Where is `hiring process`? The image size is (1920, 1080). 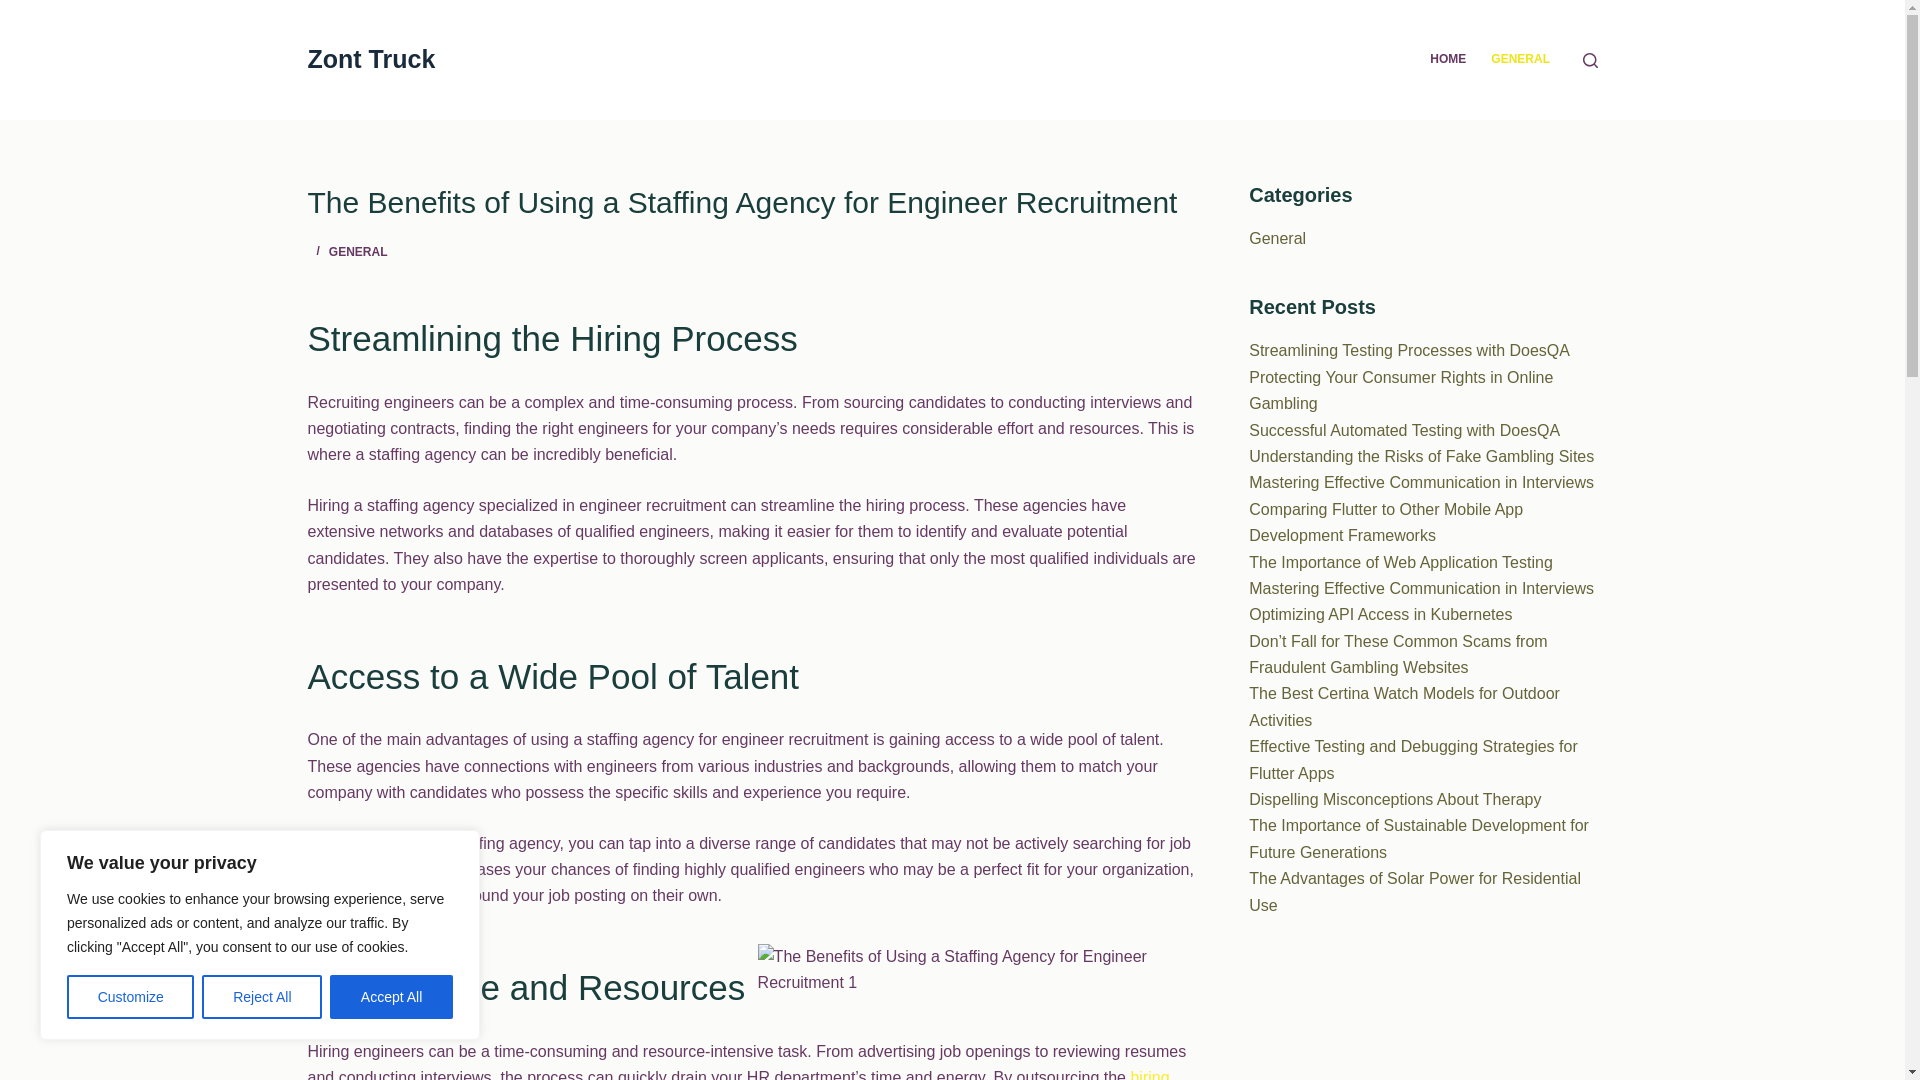 hiring process is located at coordinates (738, 1074).